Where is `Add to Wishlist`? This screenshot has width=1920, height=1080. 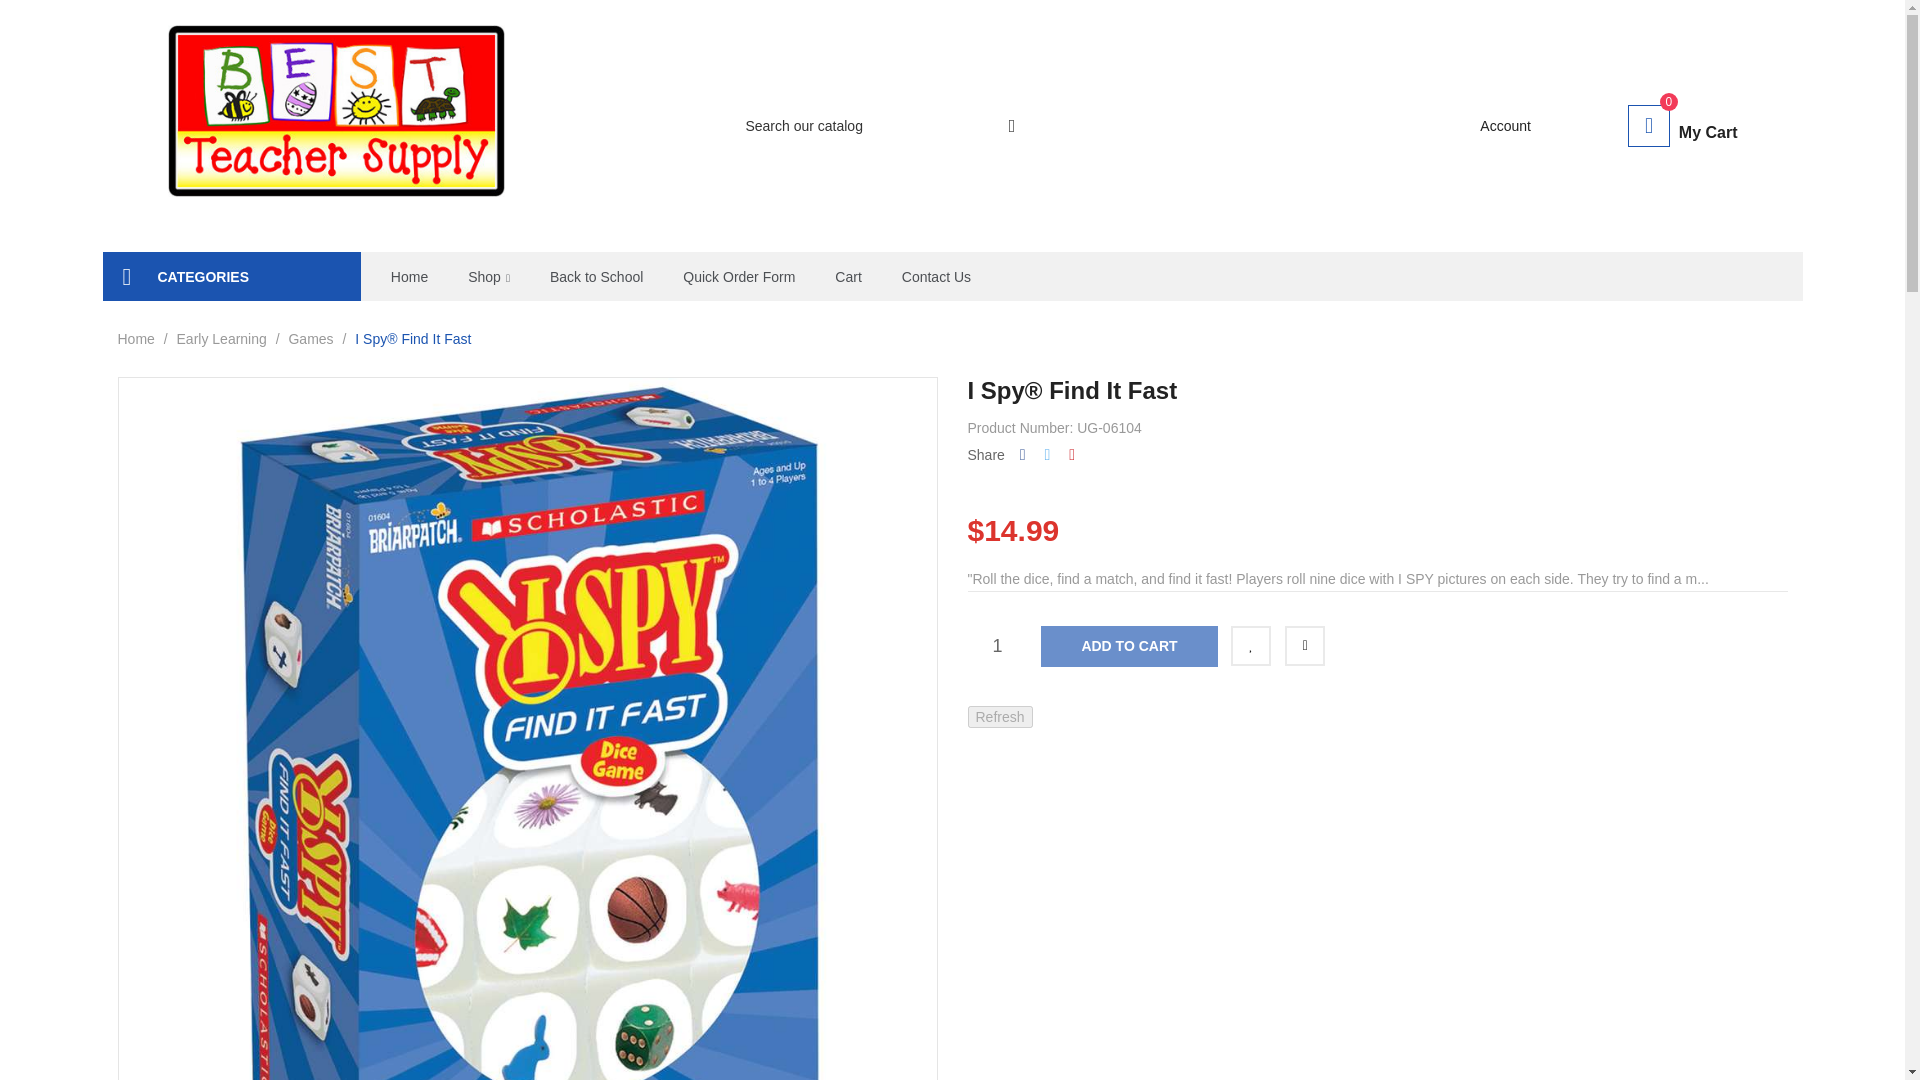 Add to Wishlist is located at coordinates (1250, 646).